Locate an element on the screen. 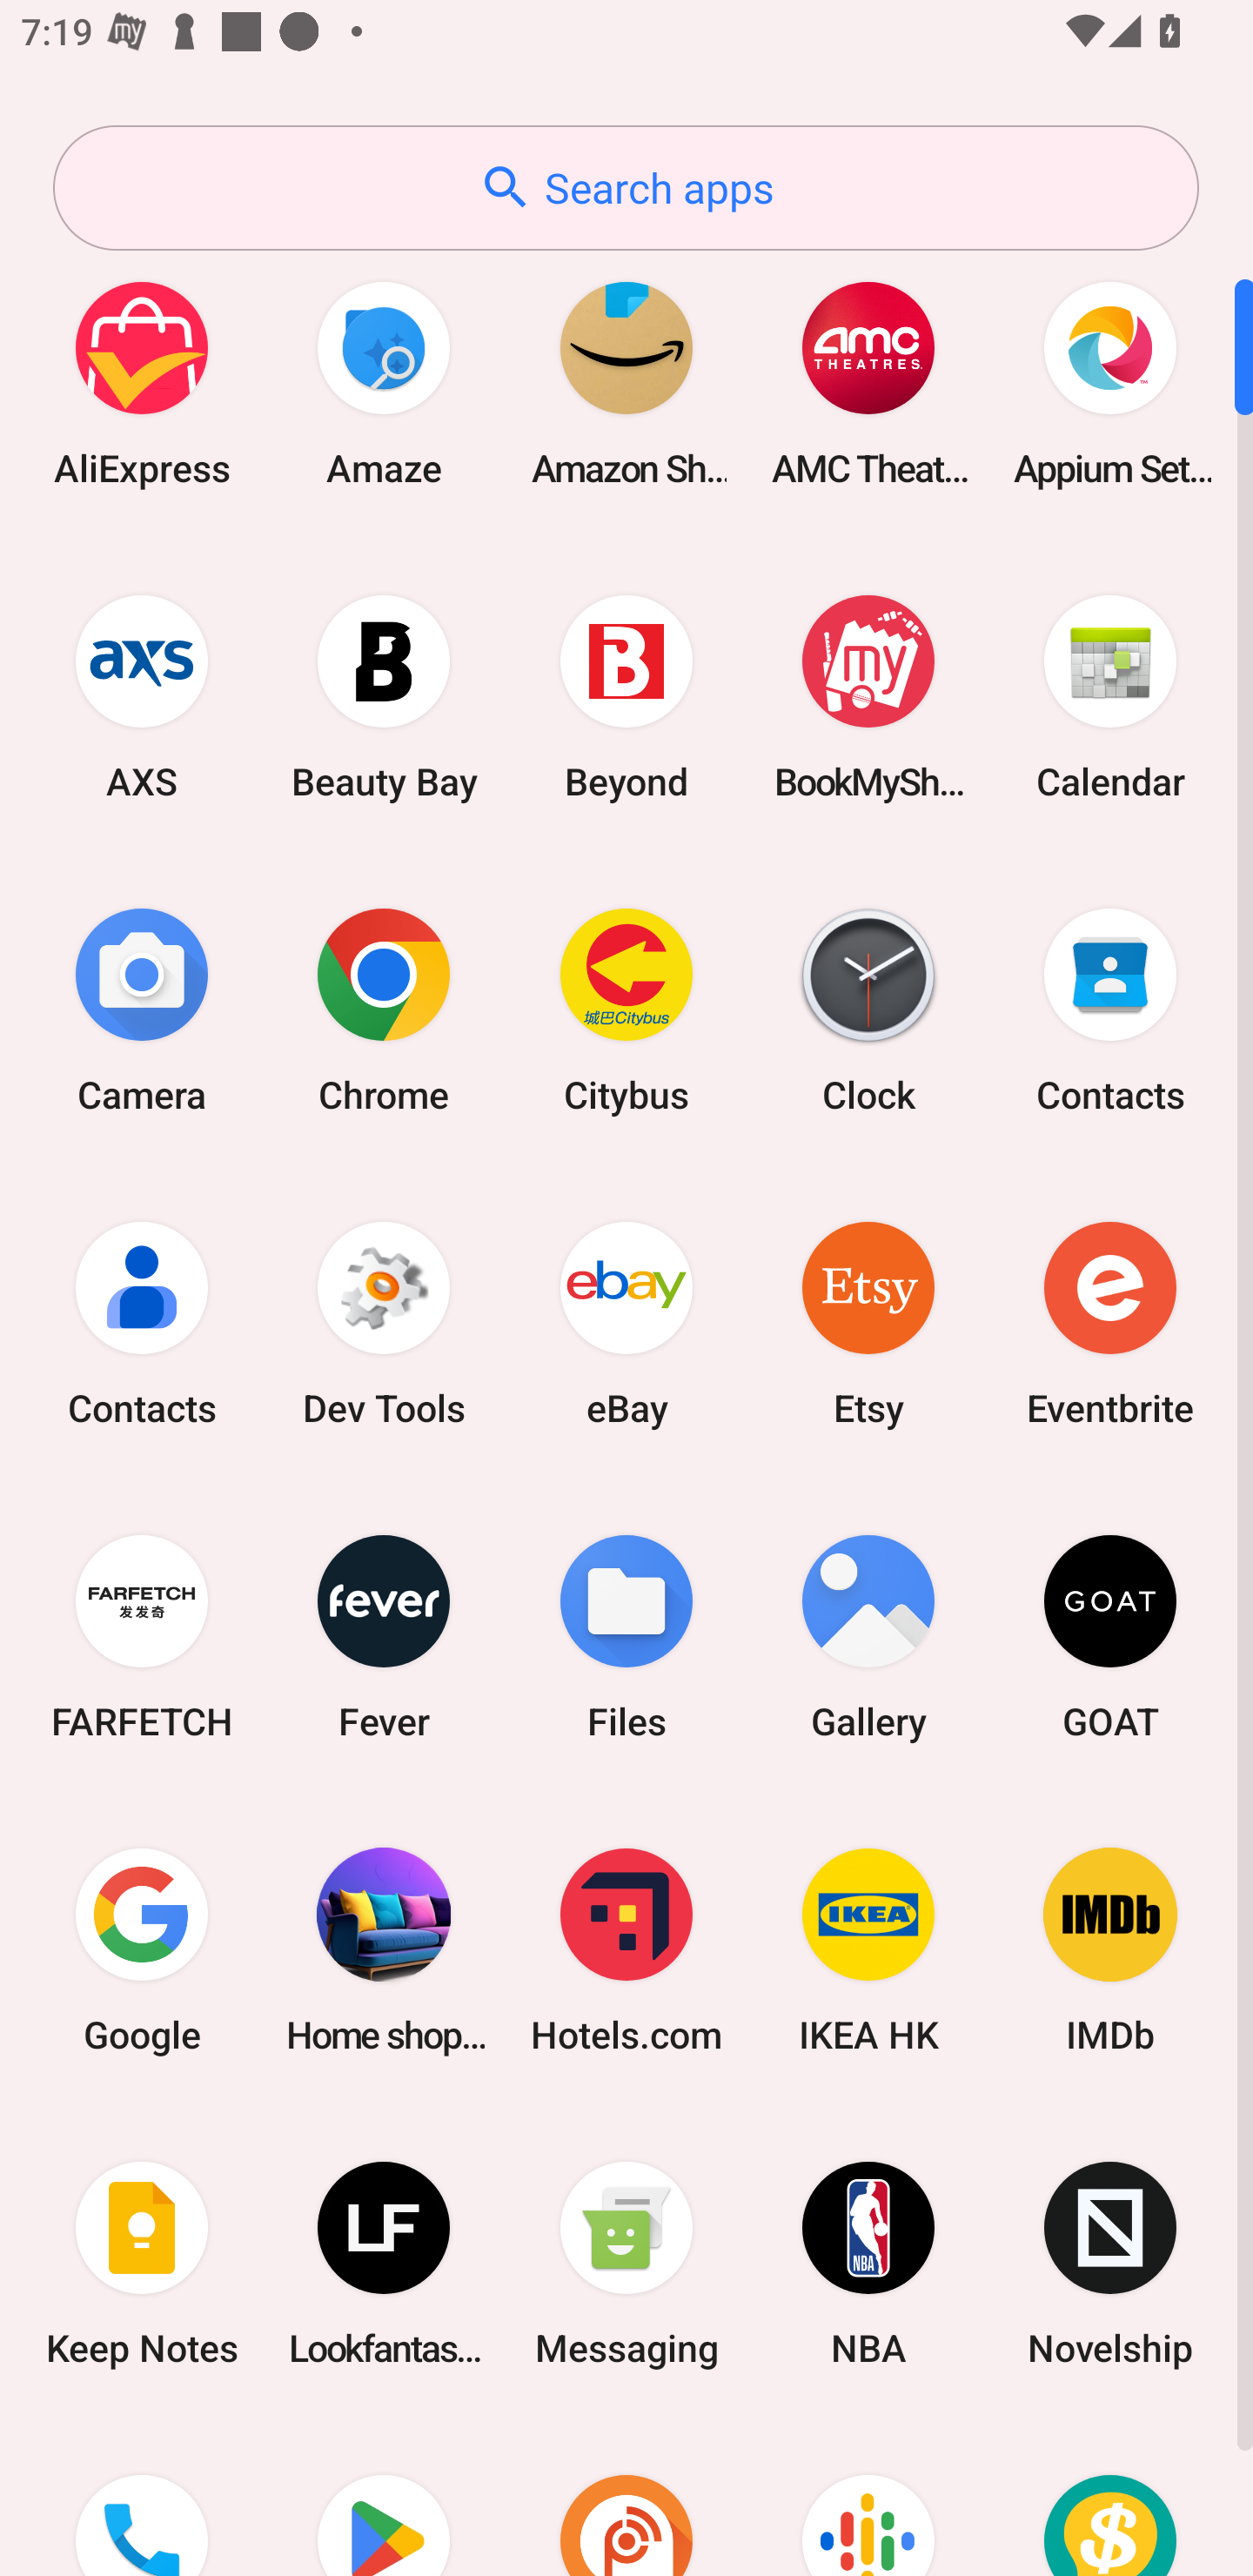 This screenshot has height=2576, width=1253. Messaging is located at coordinates (626, 2264).